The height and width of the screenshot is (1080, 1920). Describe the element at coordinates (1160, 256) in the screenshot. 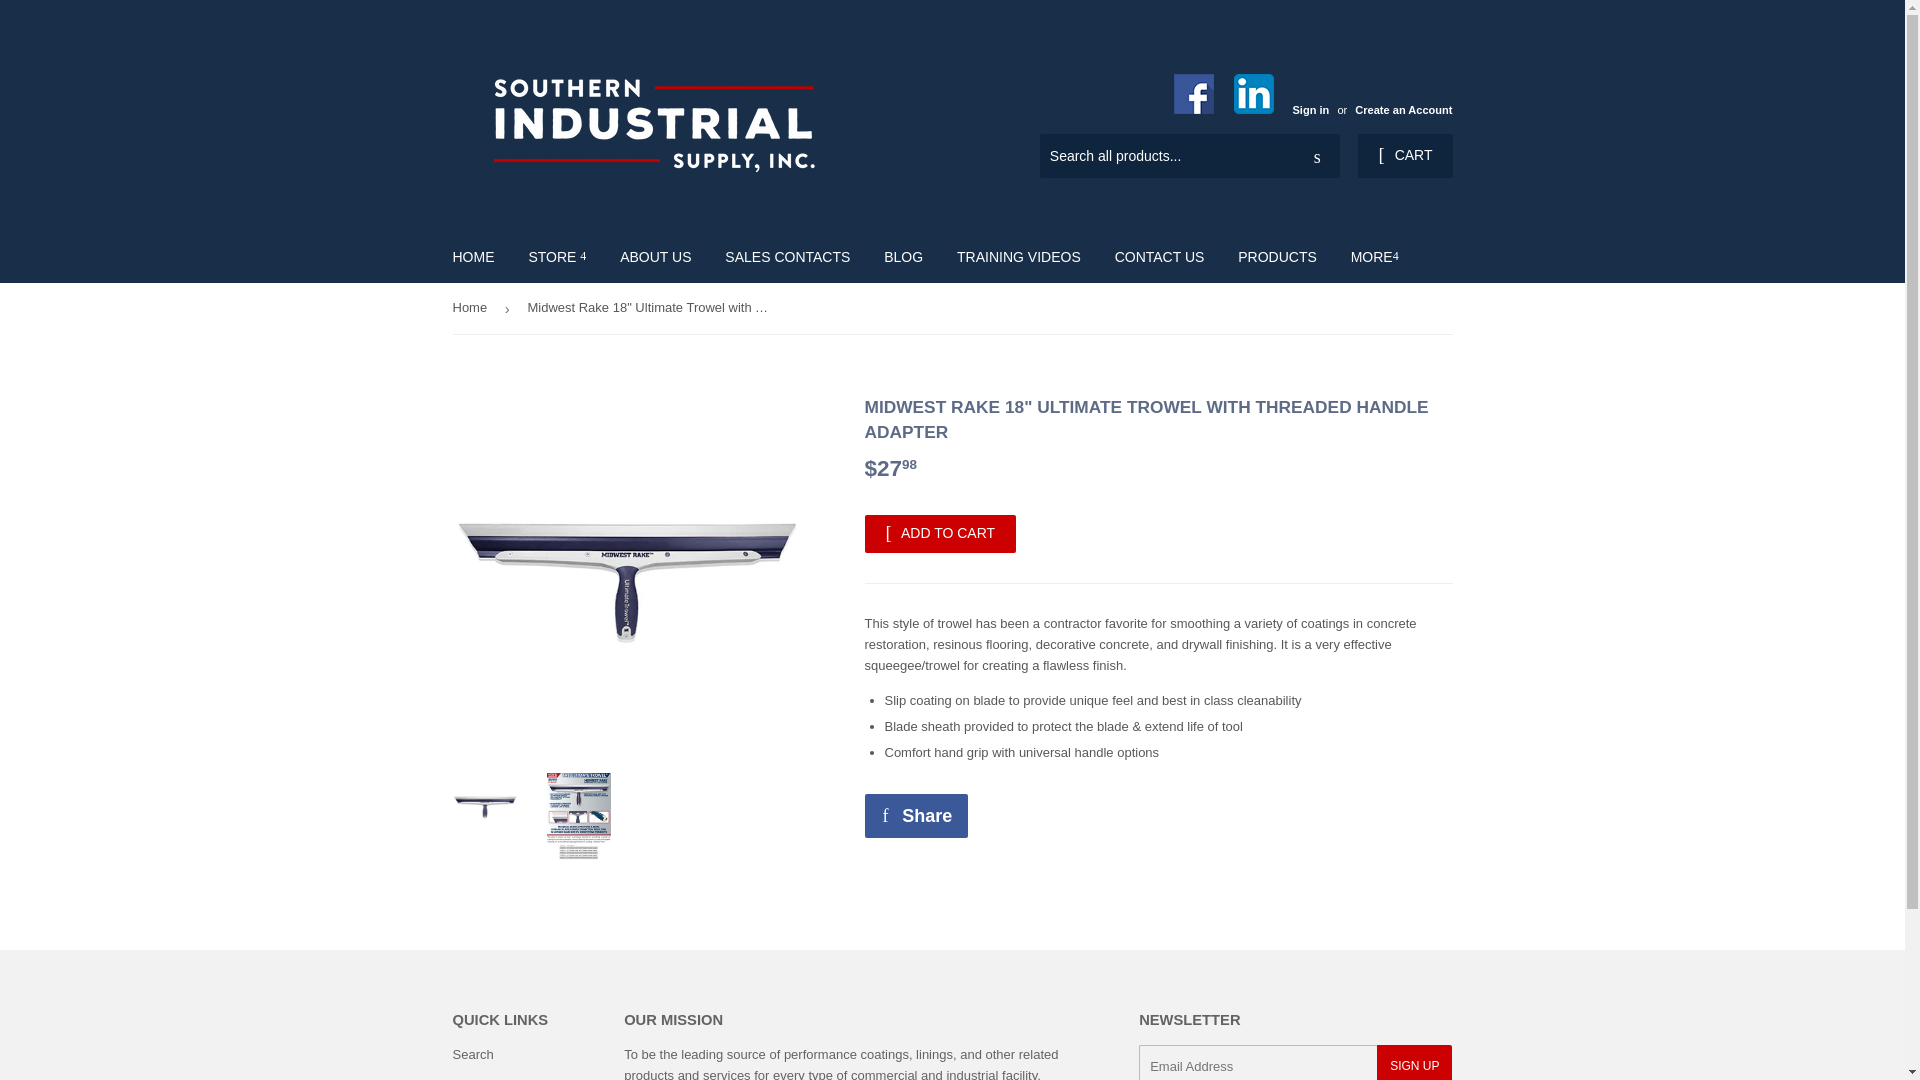

I see `CONTACT US` at that location.